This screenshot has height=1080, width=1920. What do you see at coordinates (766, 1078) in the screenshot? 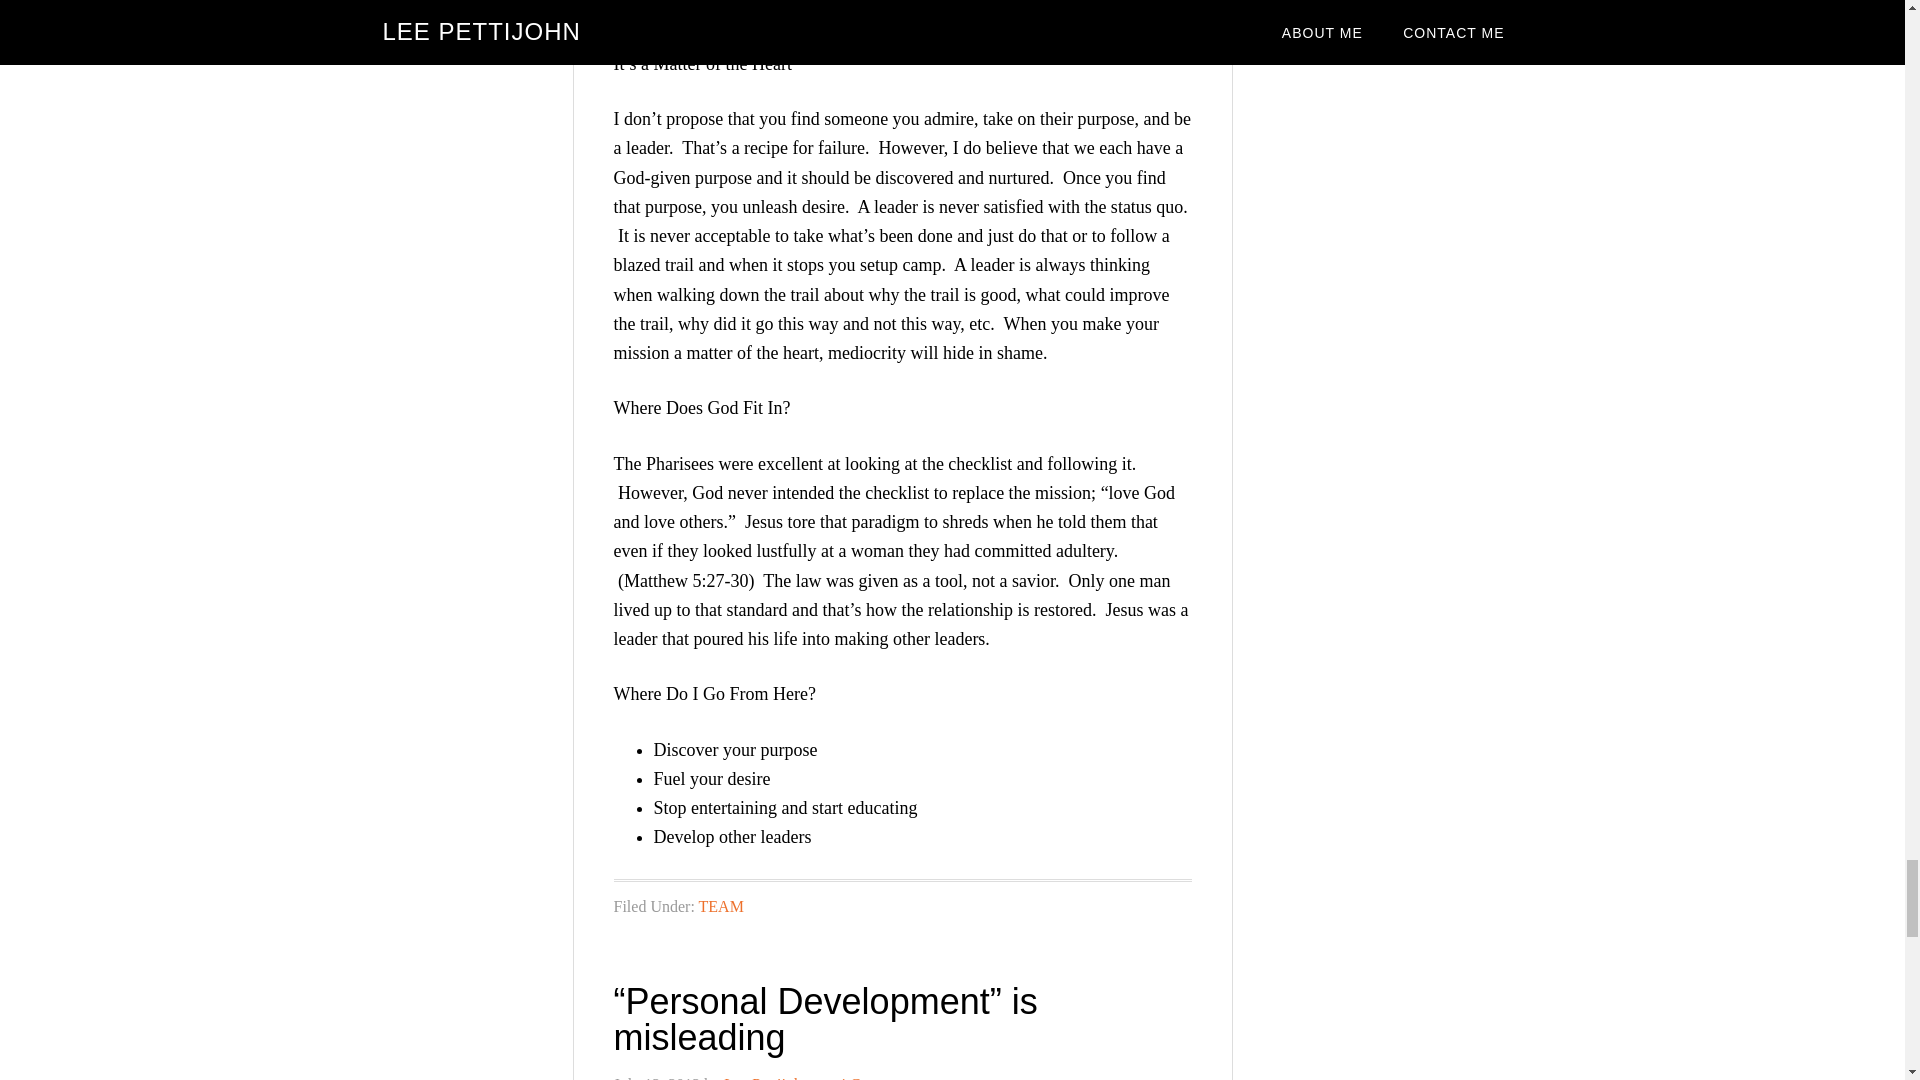
I see `Lee Pettijohn` at bounding box center [766, 1078].